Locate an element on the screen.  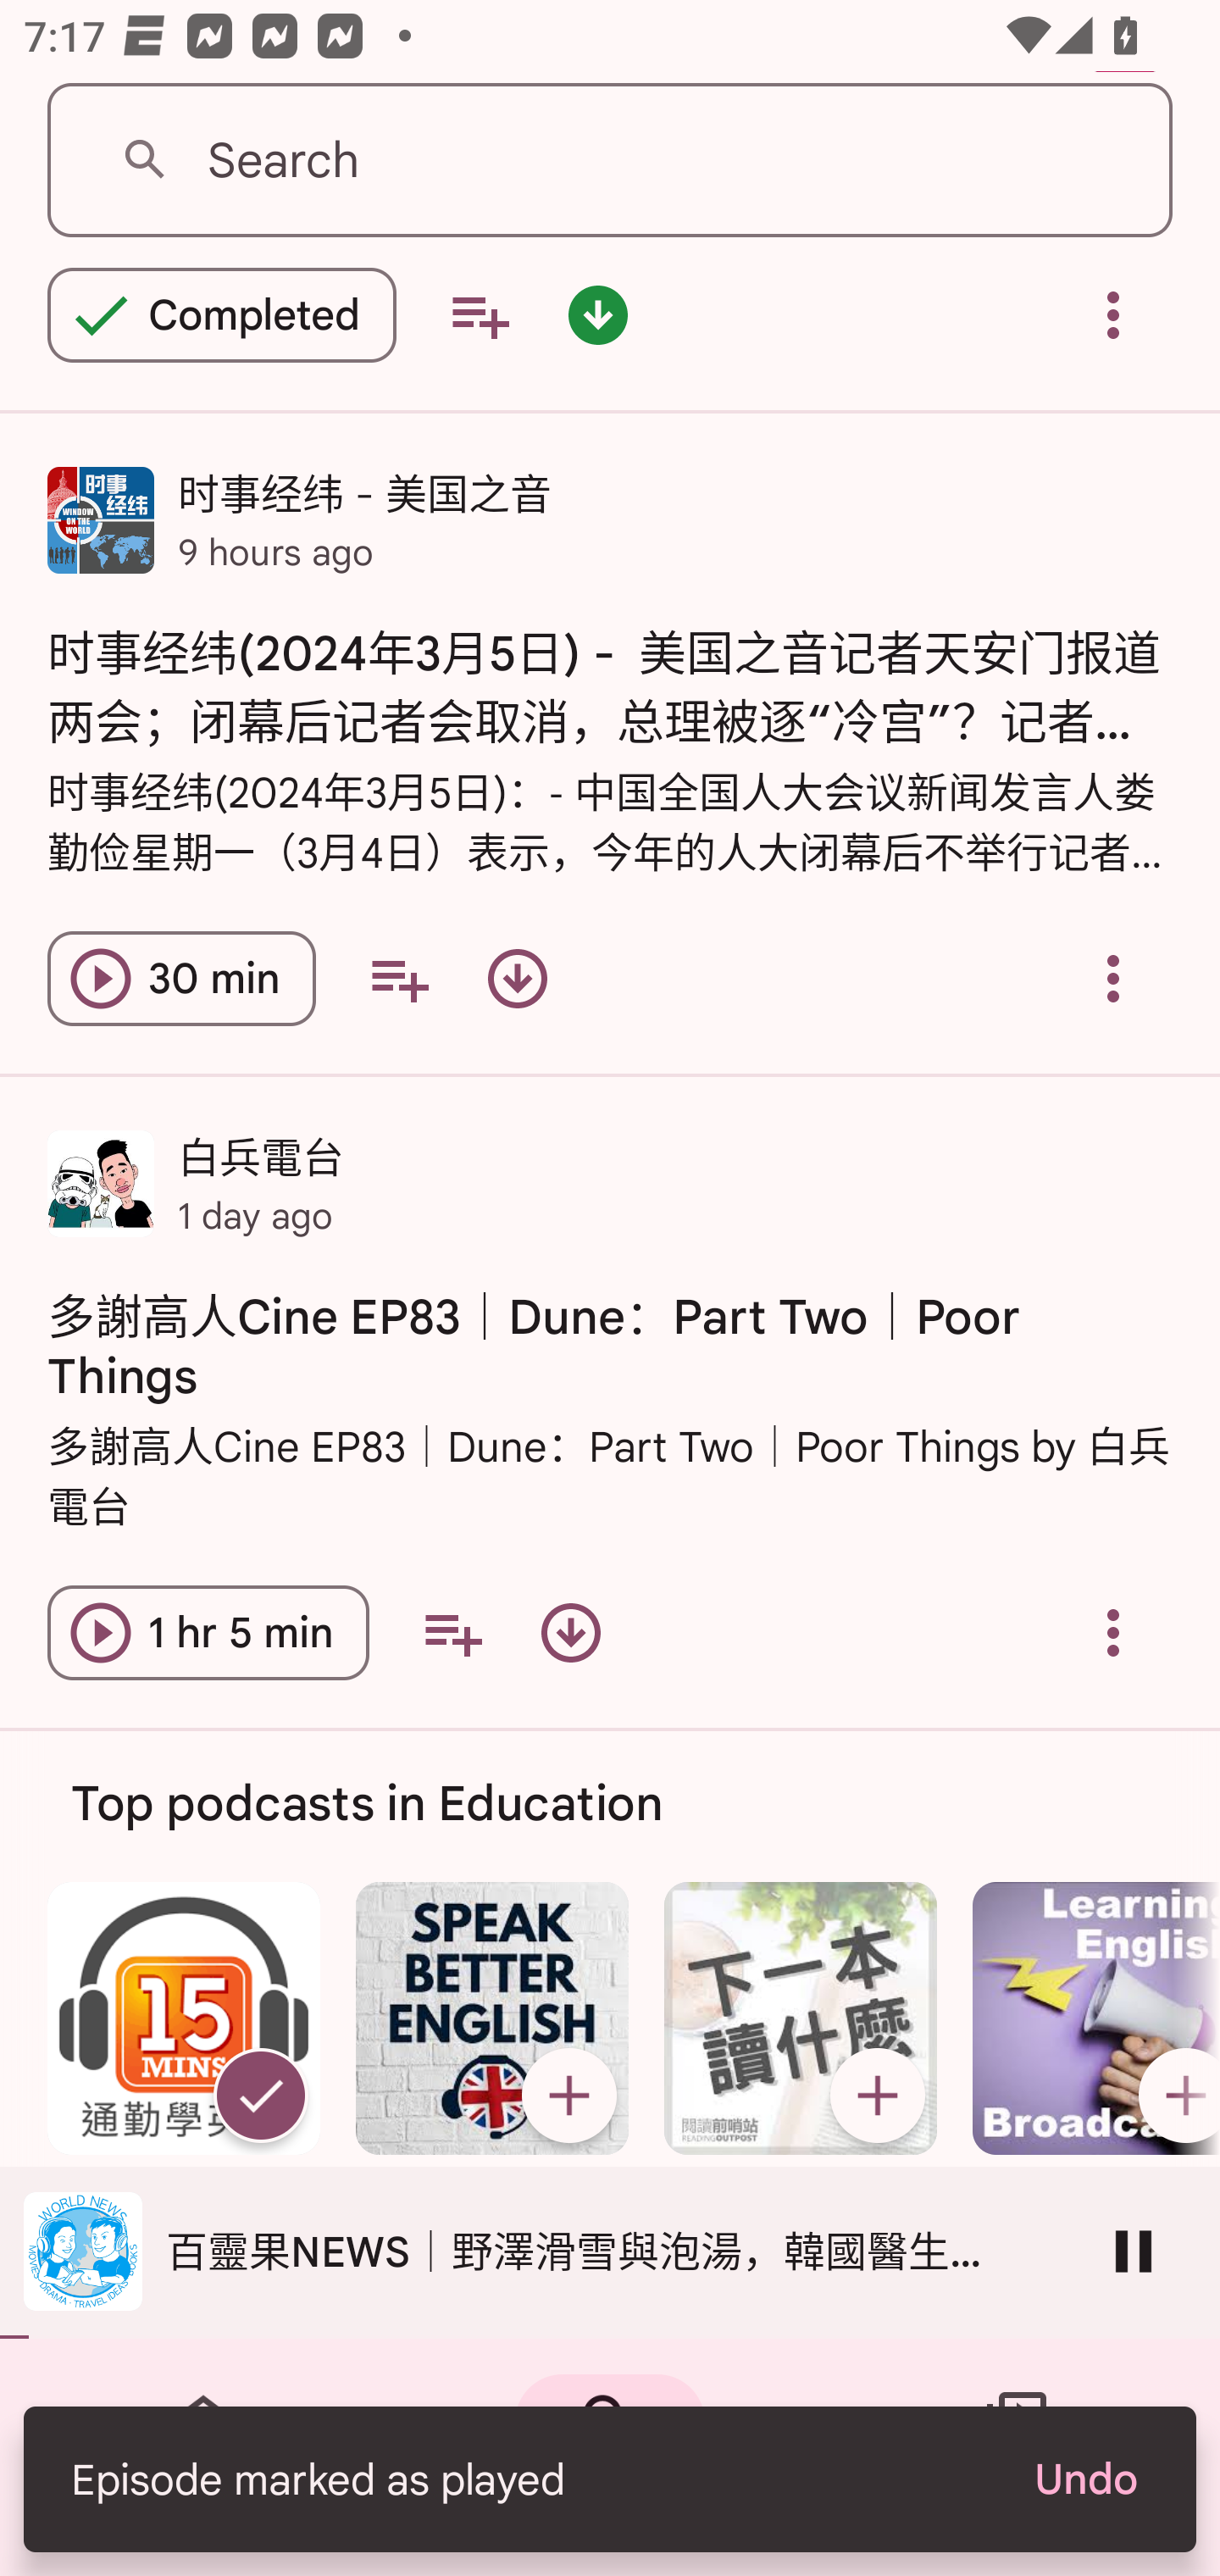
Undo is located at coordinates (1084, 2479).